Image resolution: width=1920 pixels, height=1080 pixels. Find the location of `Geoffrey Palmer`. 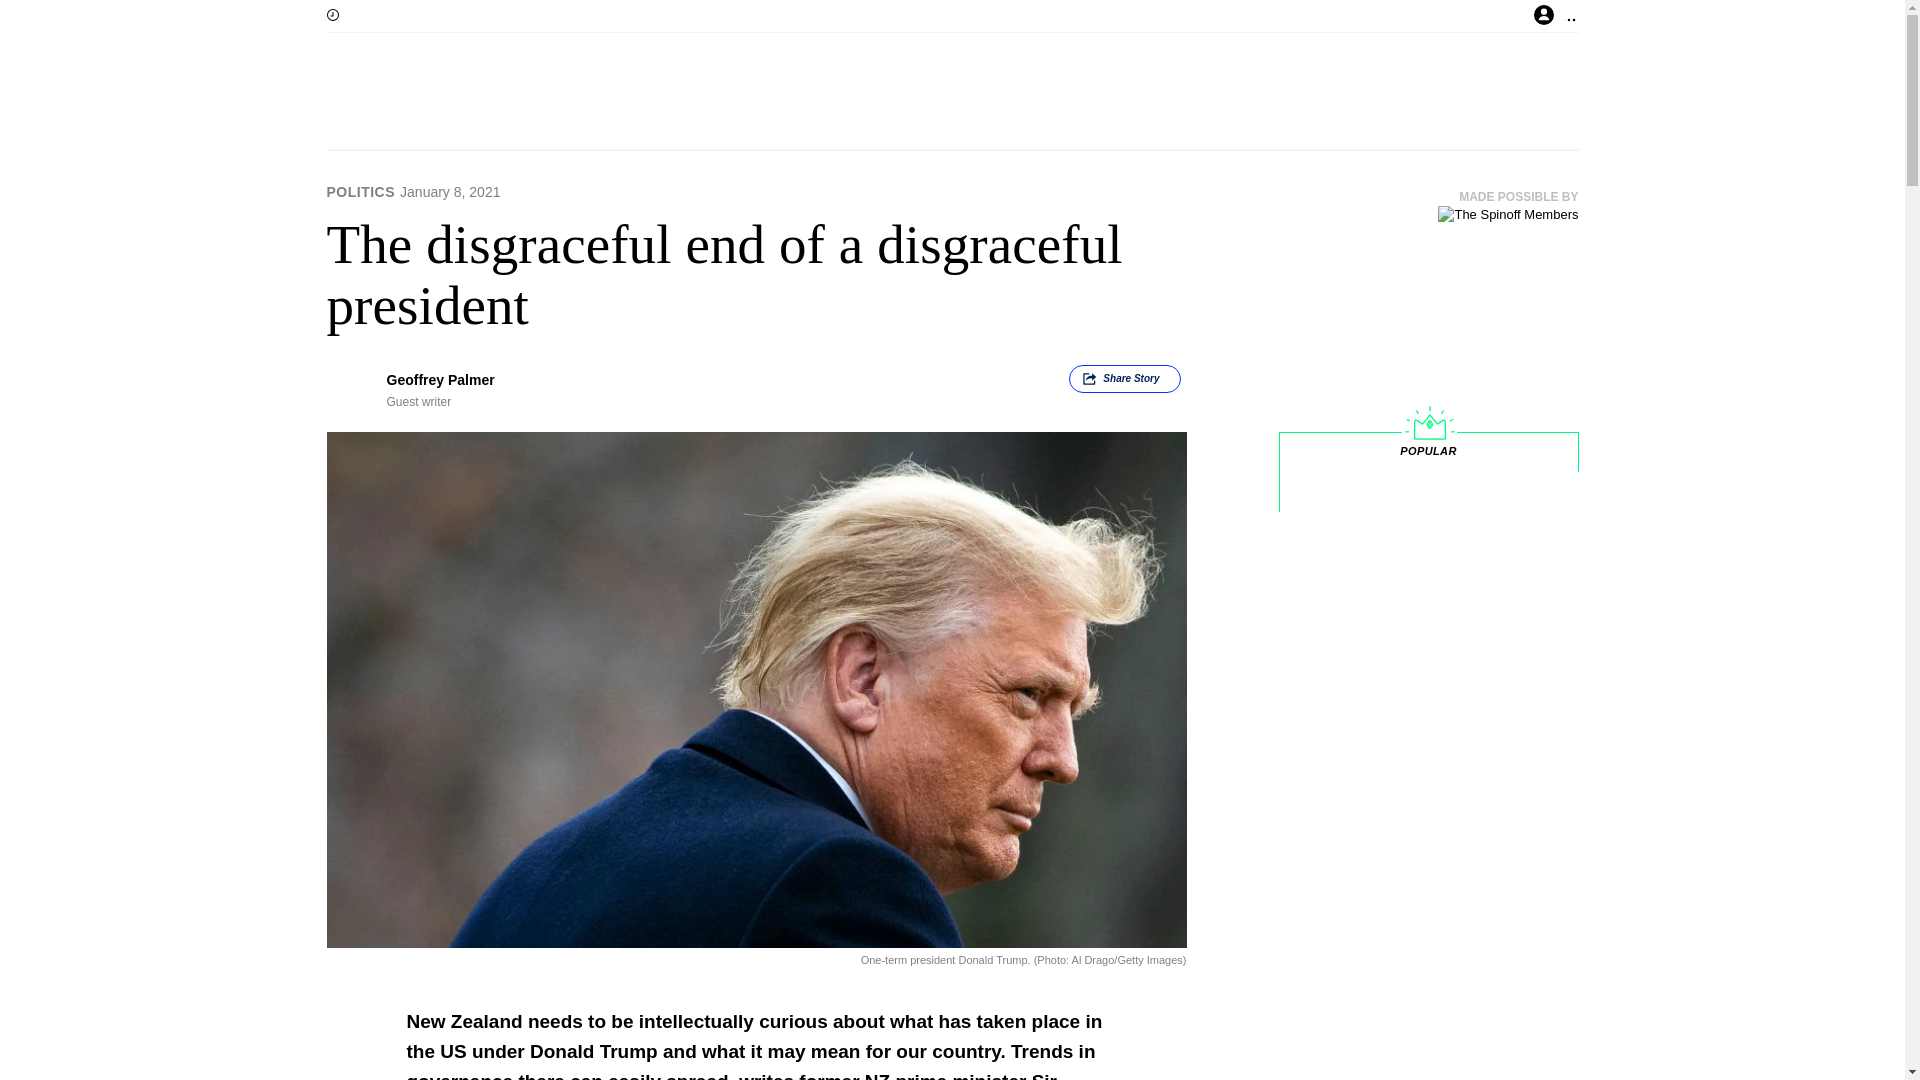

Geoffrey Palmer is located at coordinates (439, 379).